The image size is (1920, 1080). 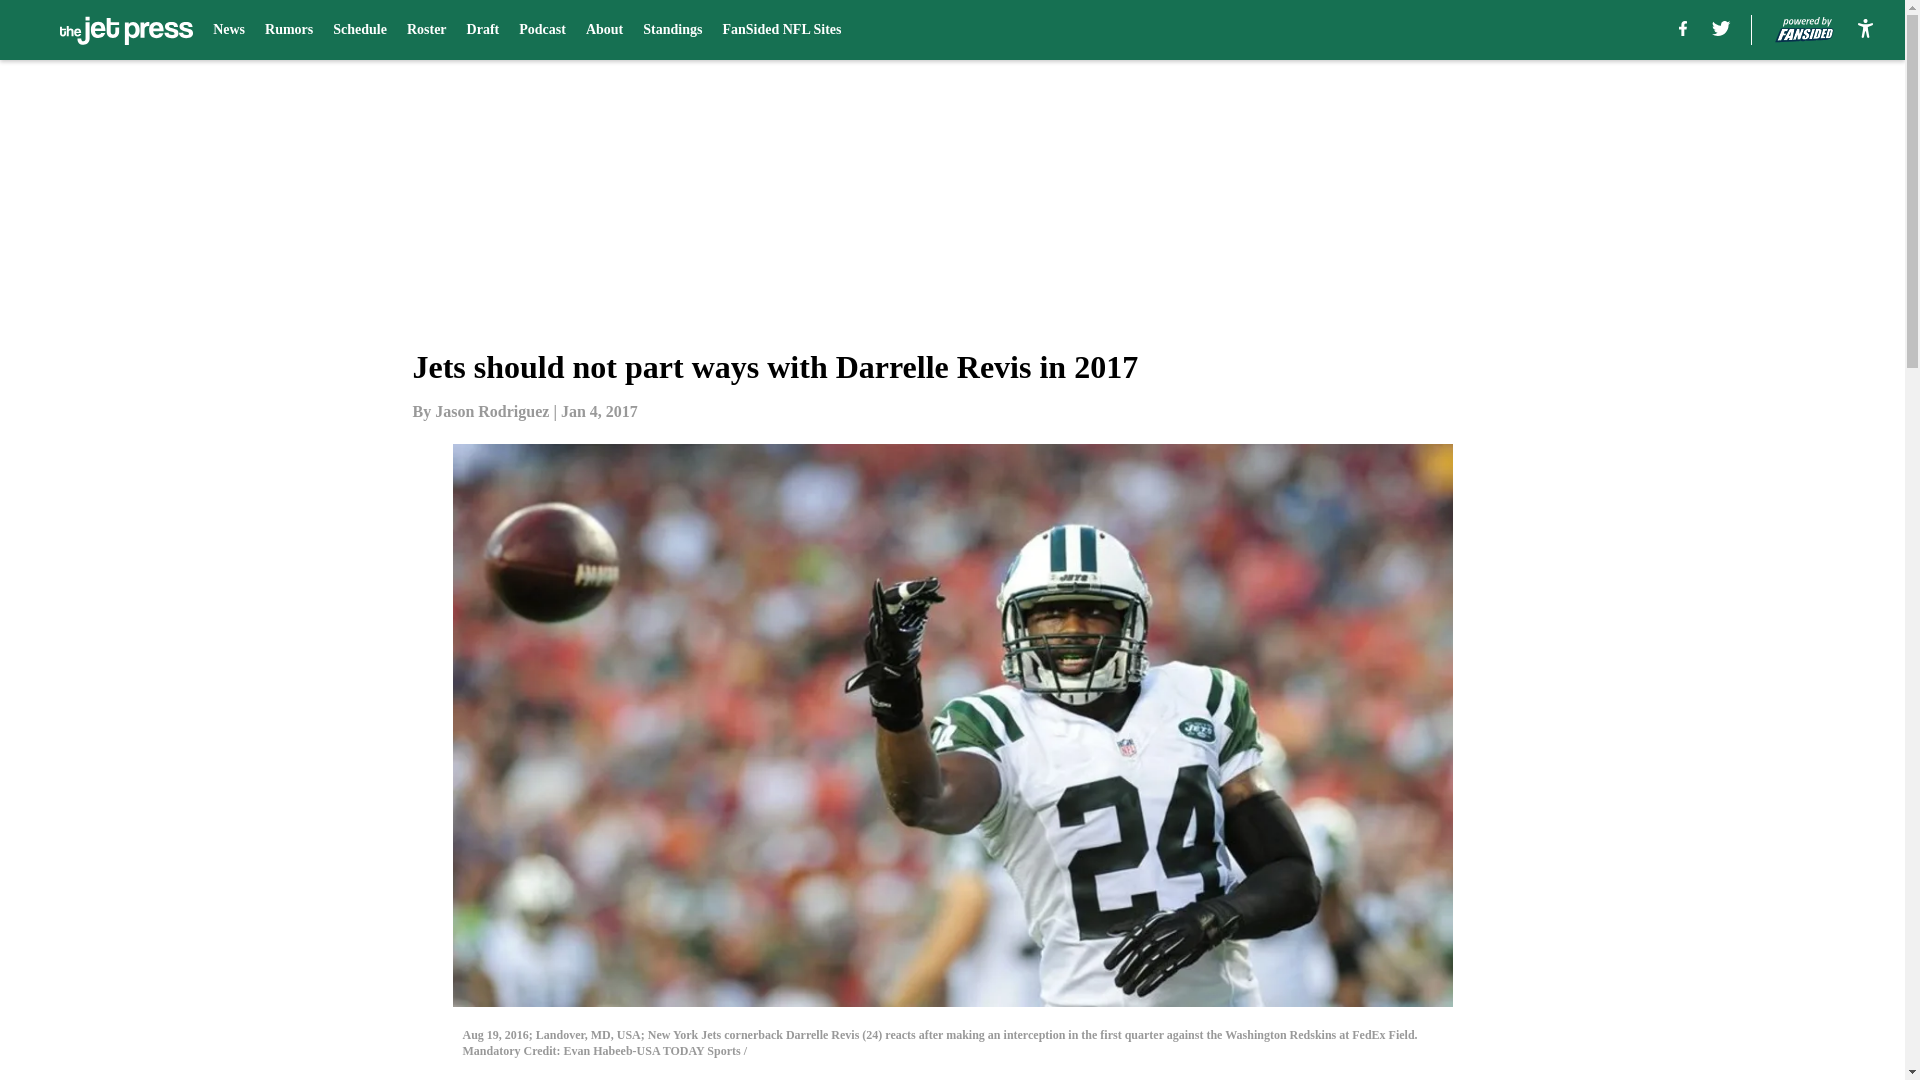 I want to click on Draft, so click(x=482, y=30).